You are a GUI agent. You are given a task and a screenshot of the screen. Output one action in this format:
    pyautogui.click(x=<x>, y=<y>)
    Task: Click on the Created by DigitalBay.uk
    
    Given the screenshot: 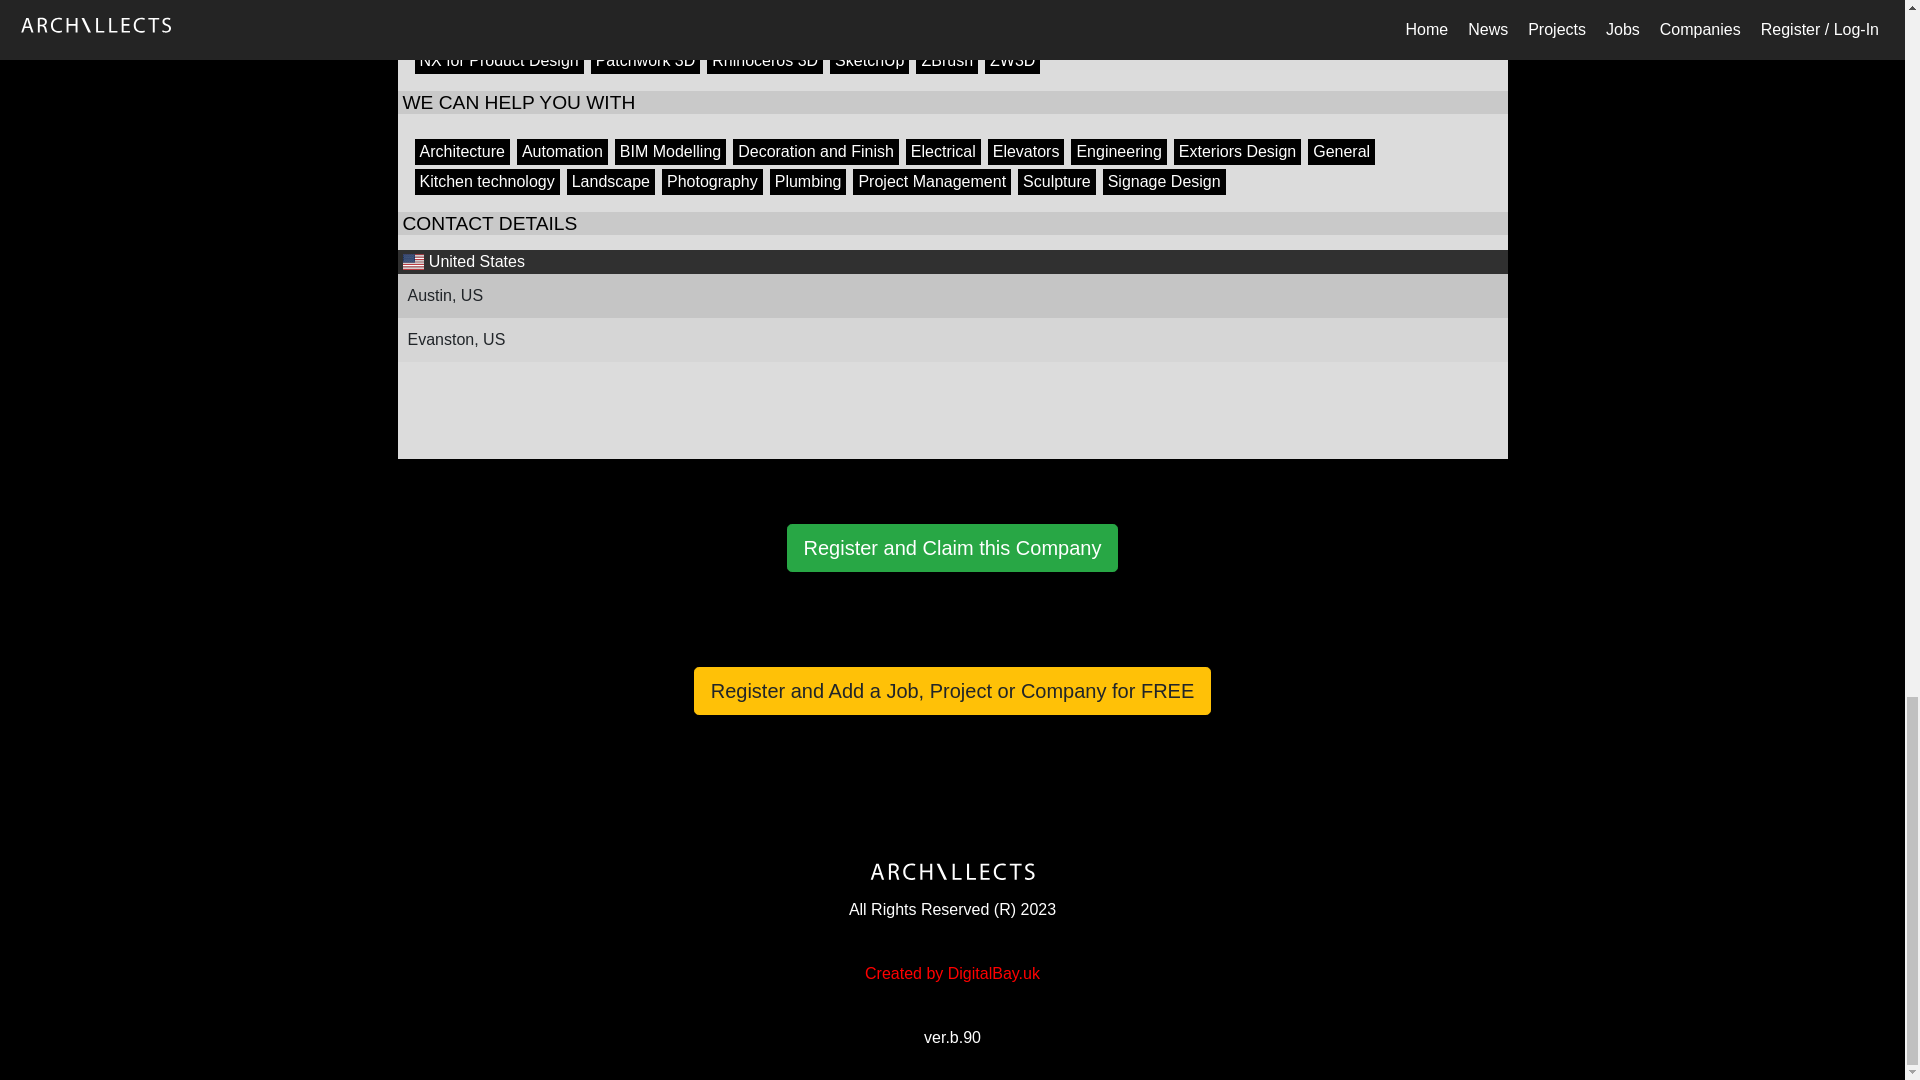 What is the action you would take?
    pyautogui.click(x=952, y=974)
    